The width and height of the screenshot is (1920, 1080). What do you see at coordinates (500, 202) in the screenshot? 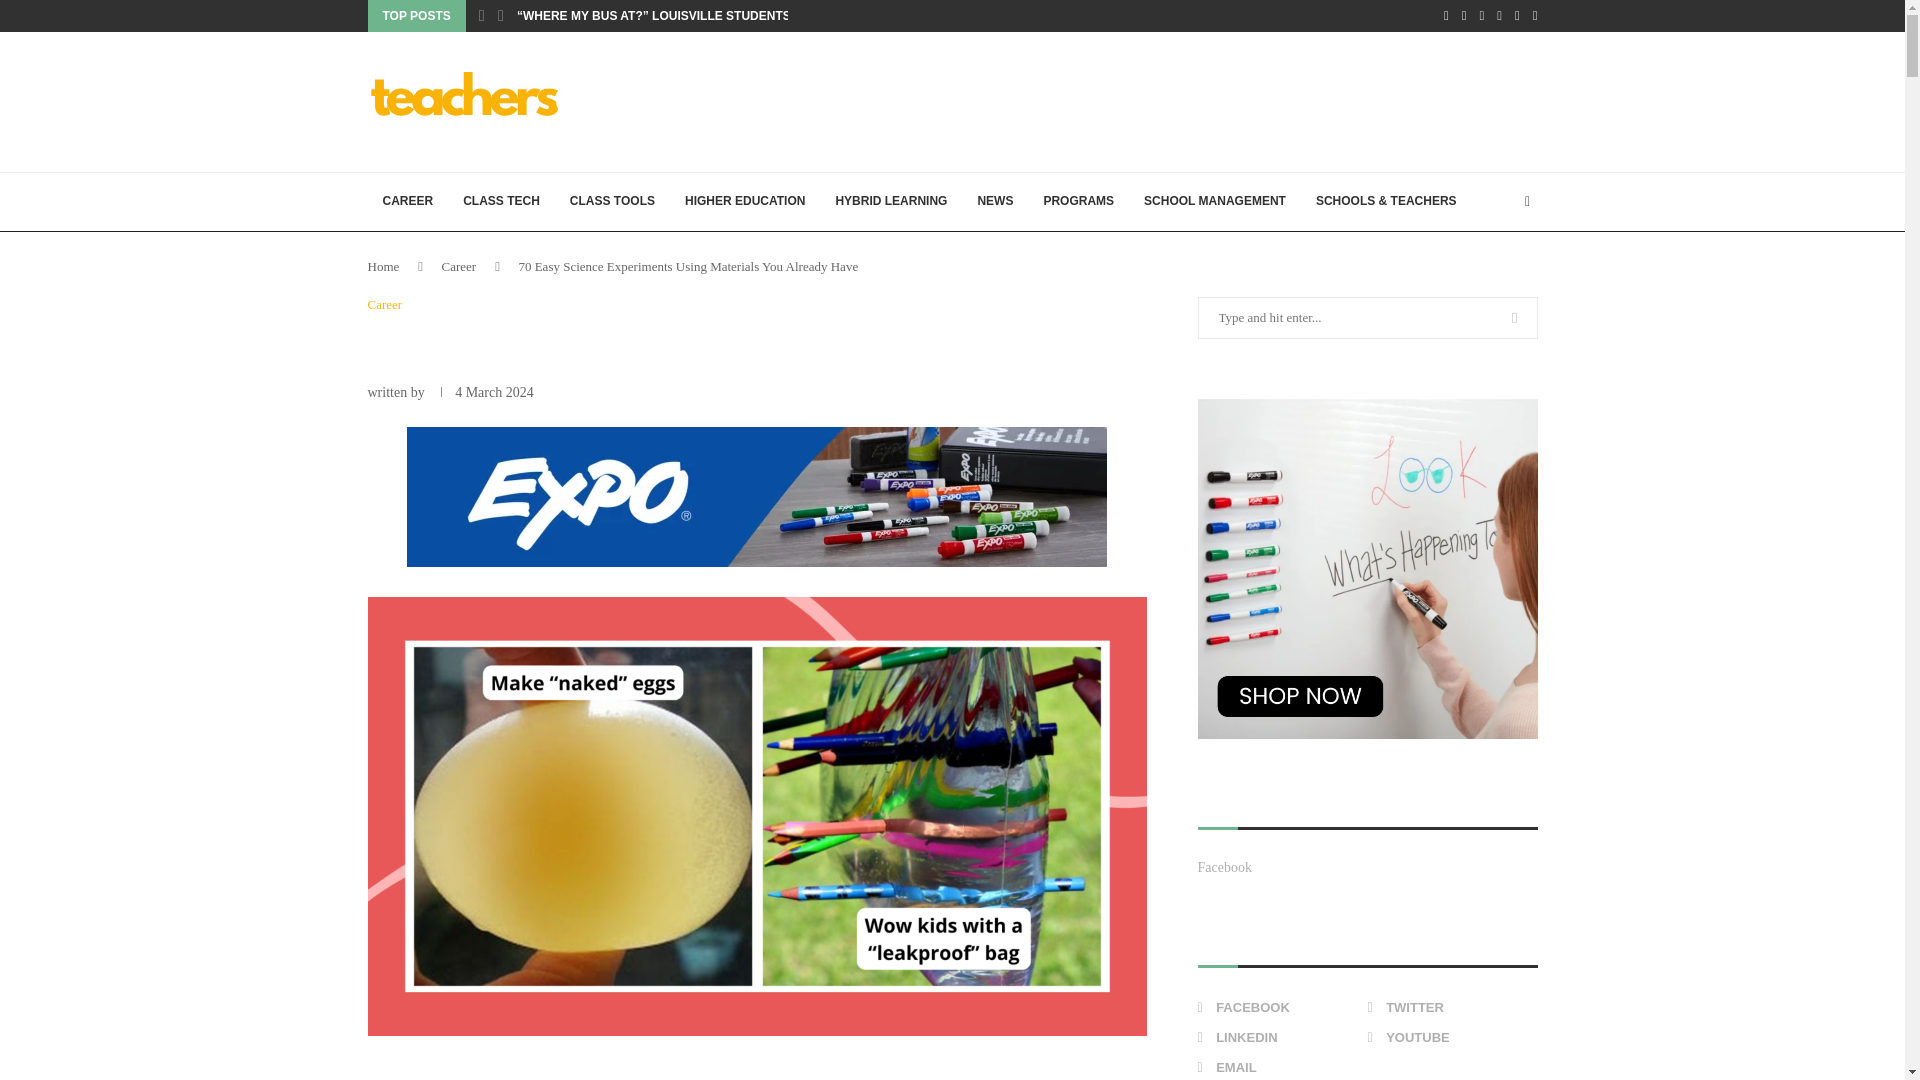
I see `CLASS TECH` at bounding box center [500, 202].